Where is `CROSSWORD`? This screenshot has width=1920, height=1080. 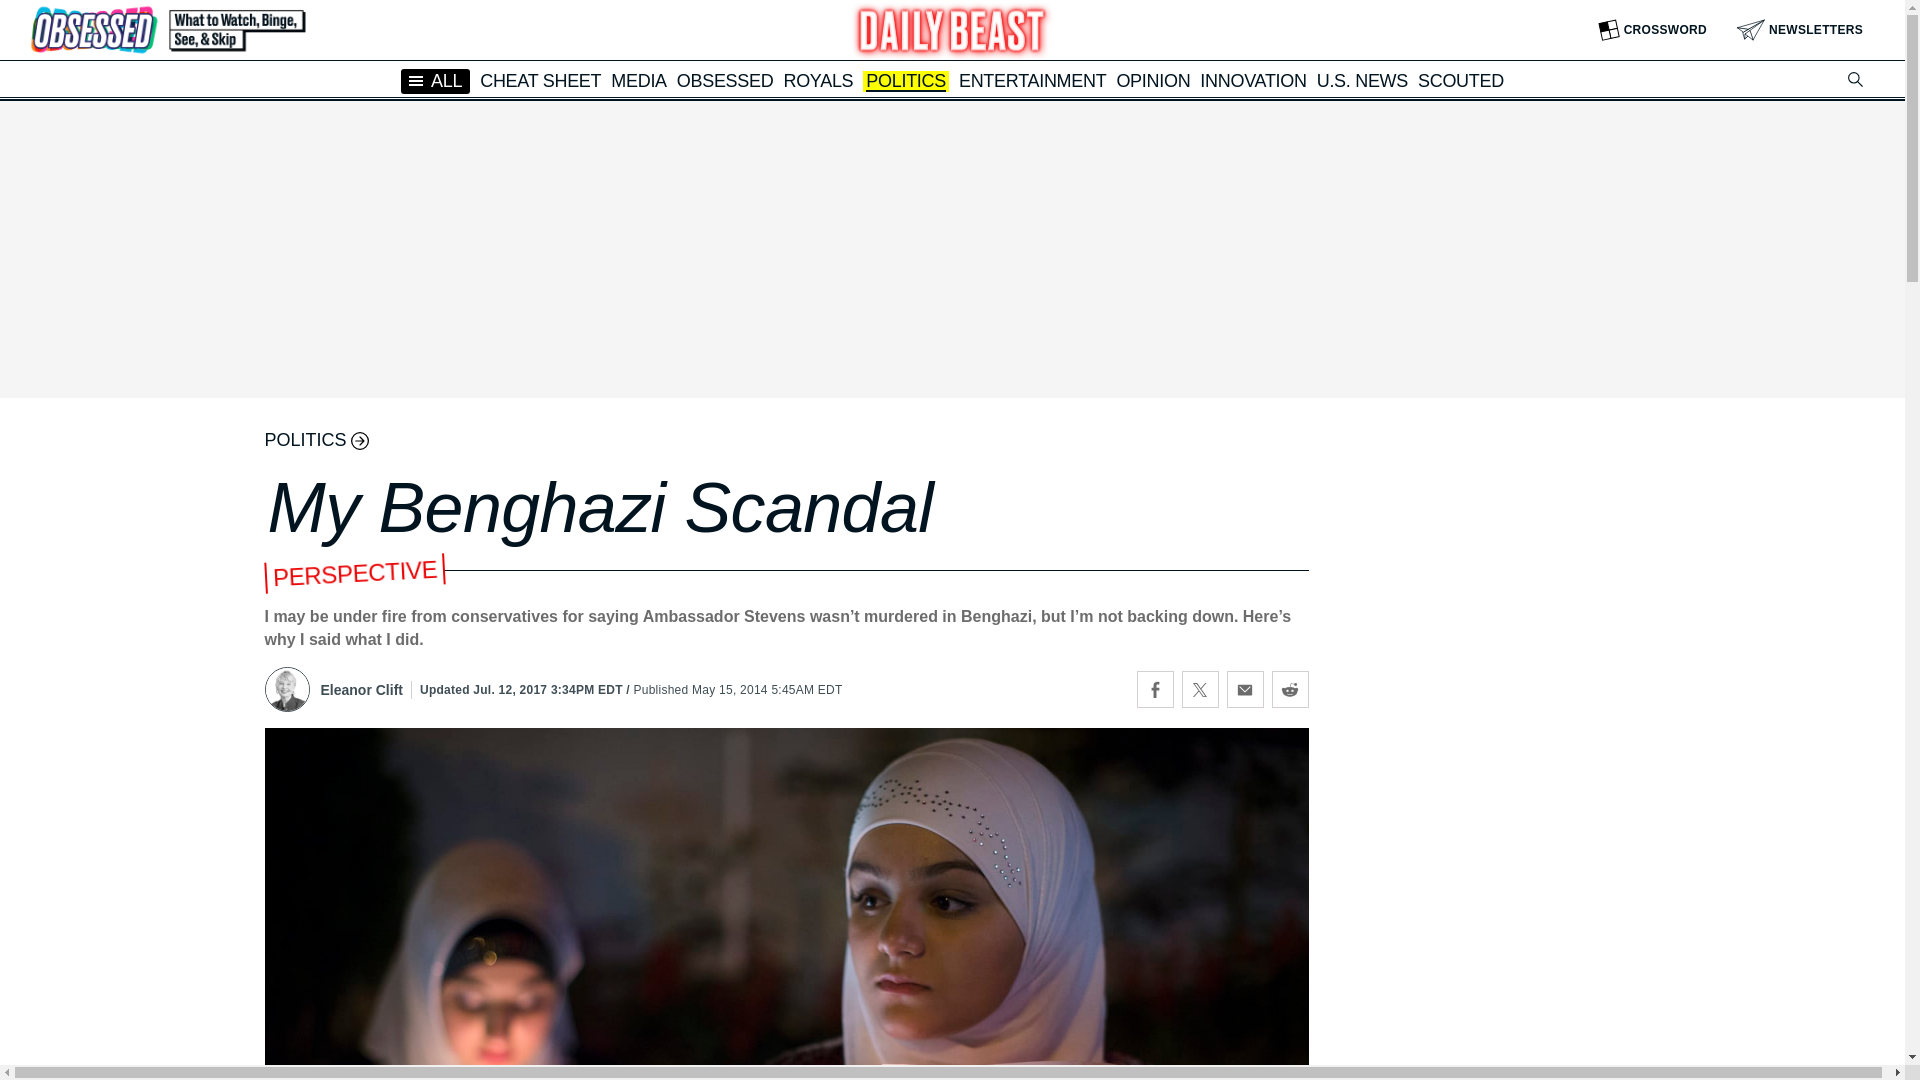
CROSSWORD is located at coordinates (1652, 30).